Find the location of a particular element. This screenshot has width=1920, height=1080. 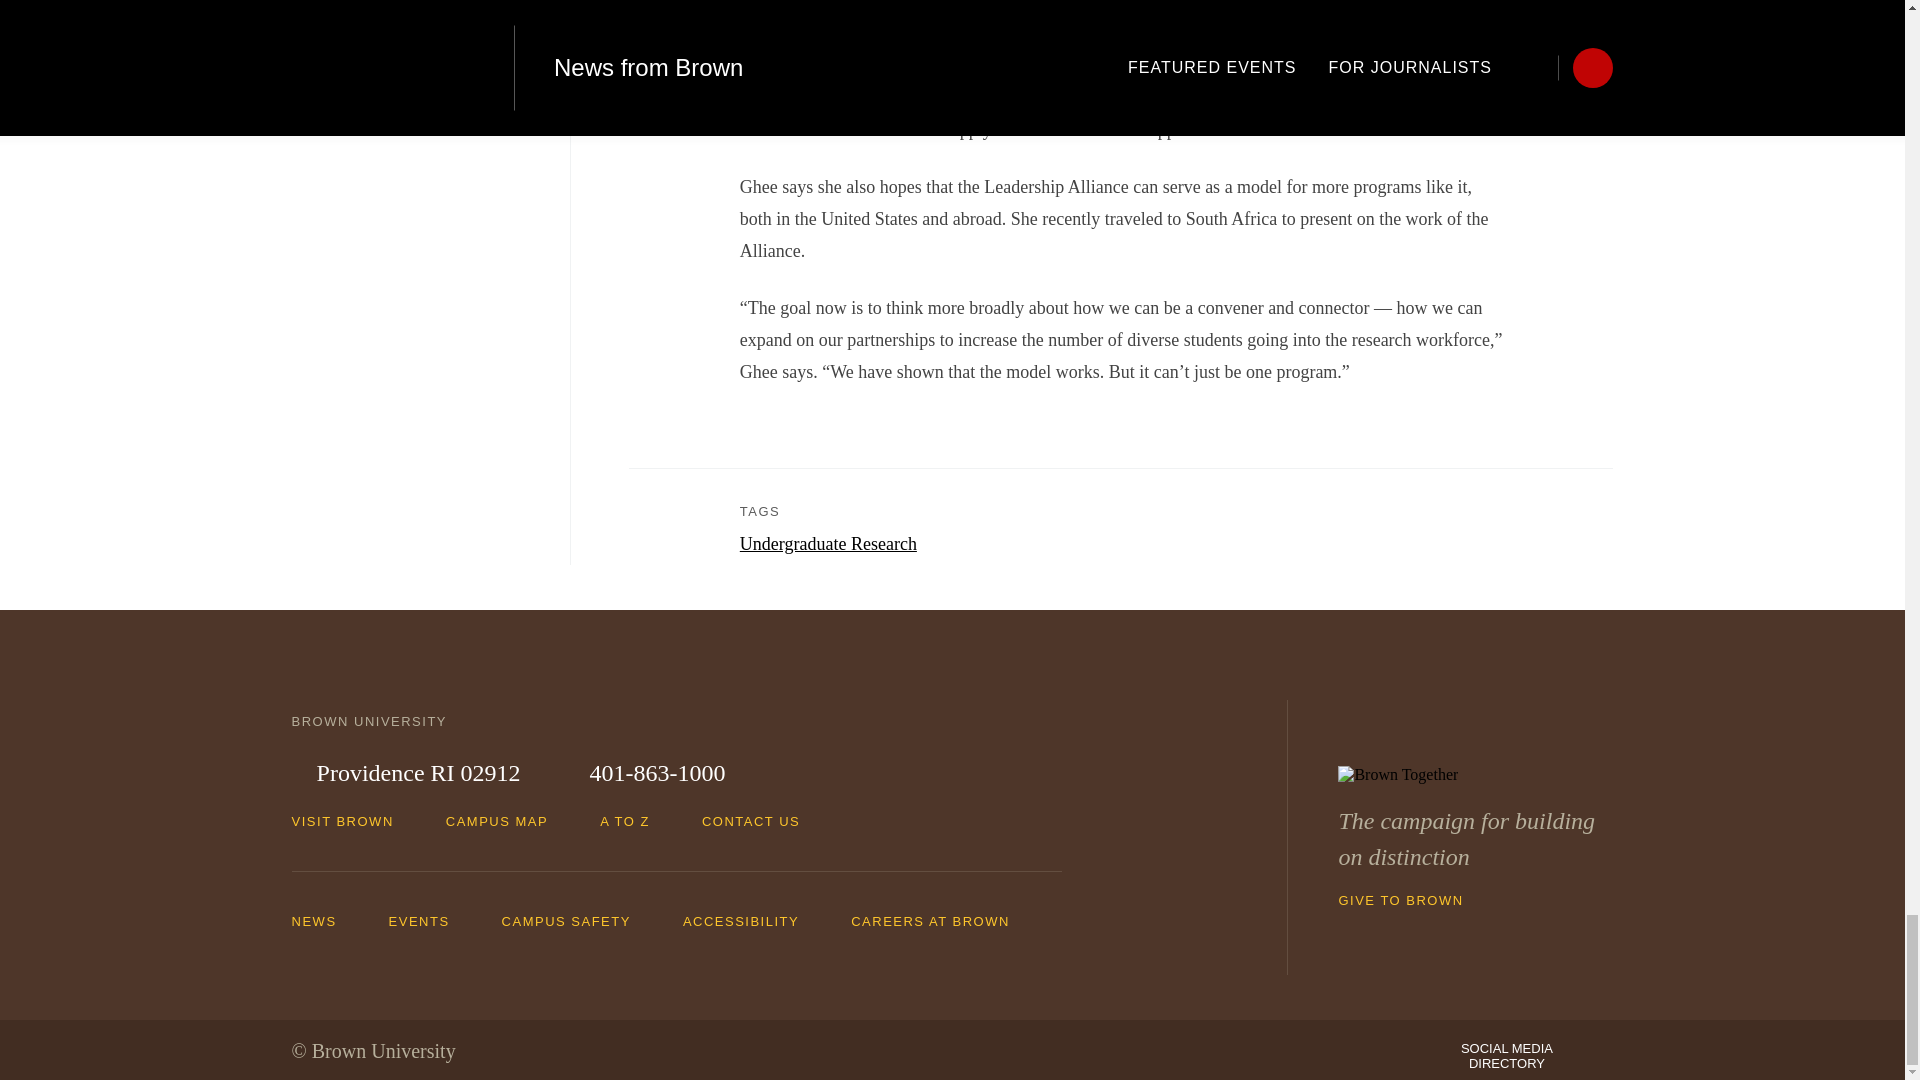

Undergraduate Research is located at coordinates (828, 544).